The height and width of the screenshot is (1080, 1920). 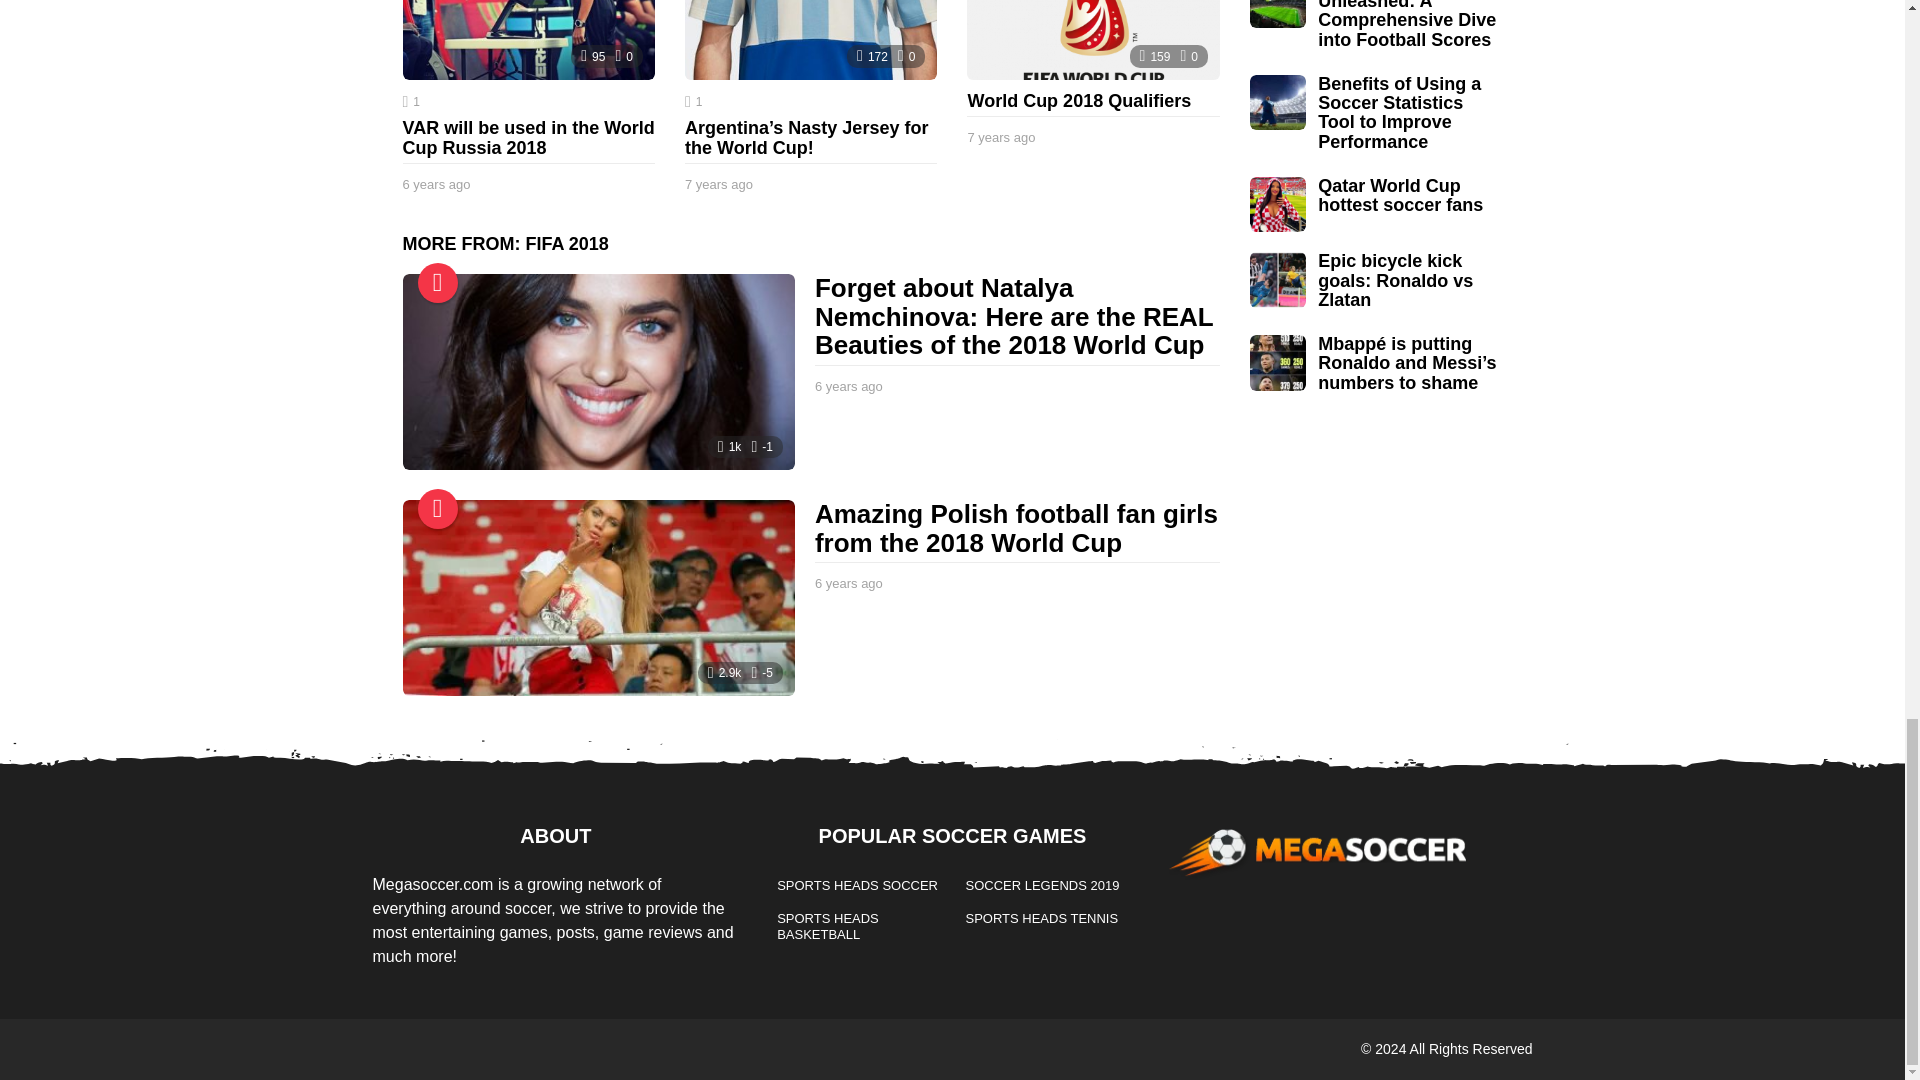 I want to click on VAR will be used in the World Cup Russia 2018, so click(x=528, y=137).